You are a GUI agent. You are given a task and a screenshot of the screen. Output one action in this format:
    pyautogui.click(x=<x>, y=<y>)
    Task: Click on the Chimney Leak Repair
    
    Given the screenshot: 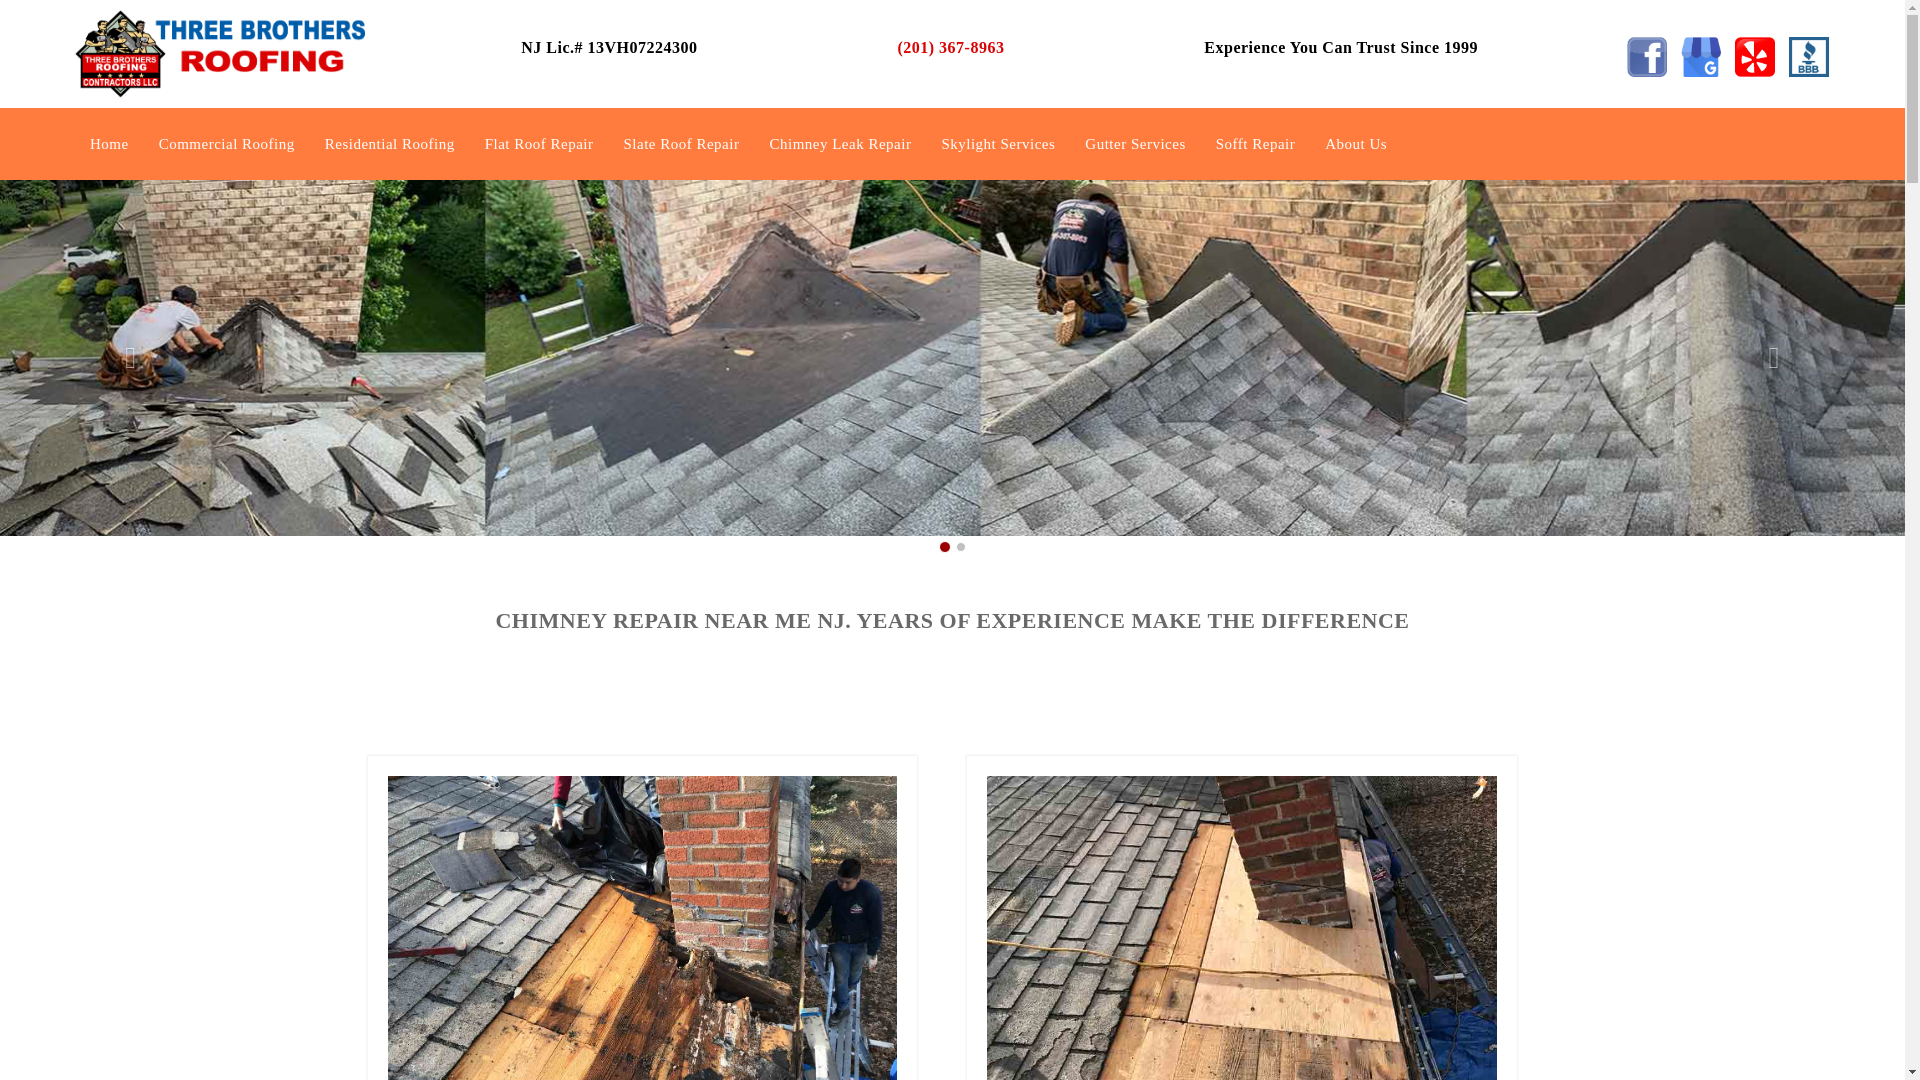 What is the action you would take?
    pyautogui.click(x=840, y=144)
    